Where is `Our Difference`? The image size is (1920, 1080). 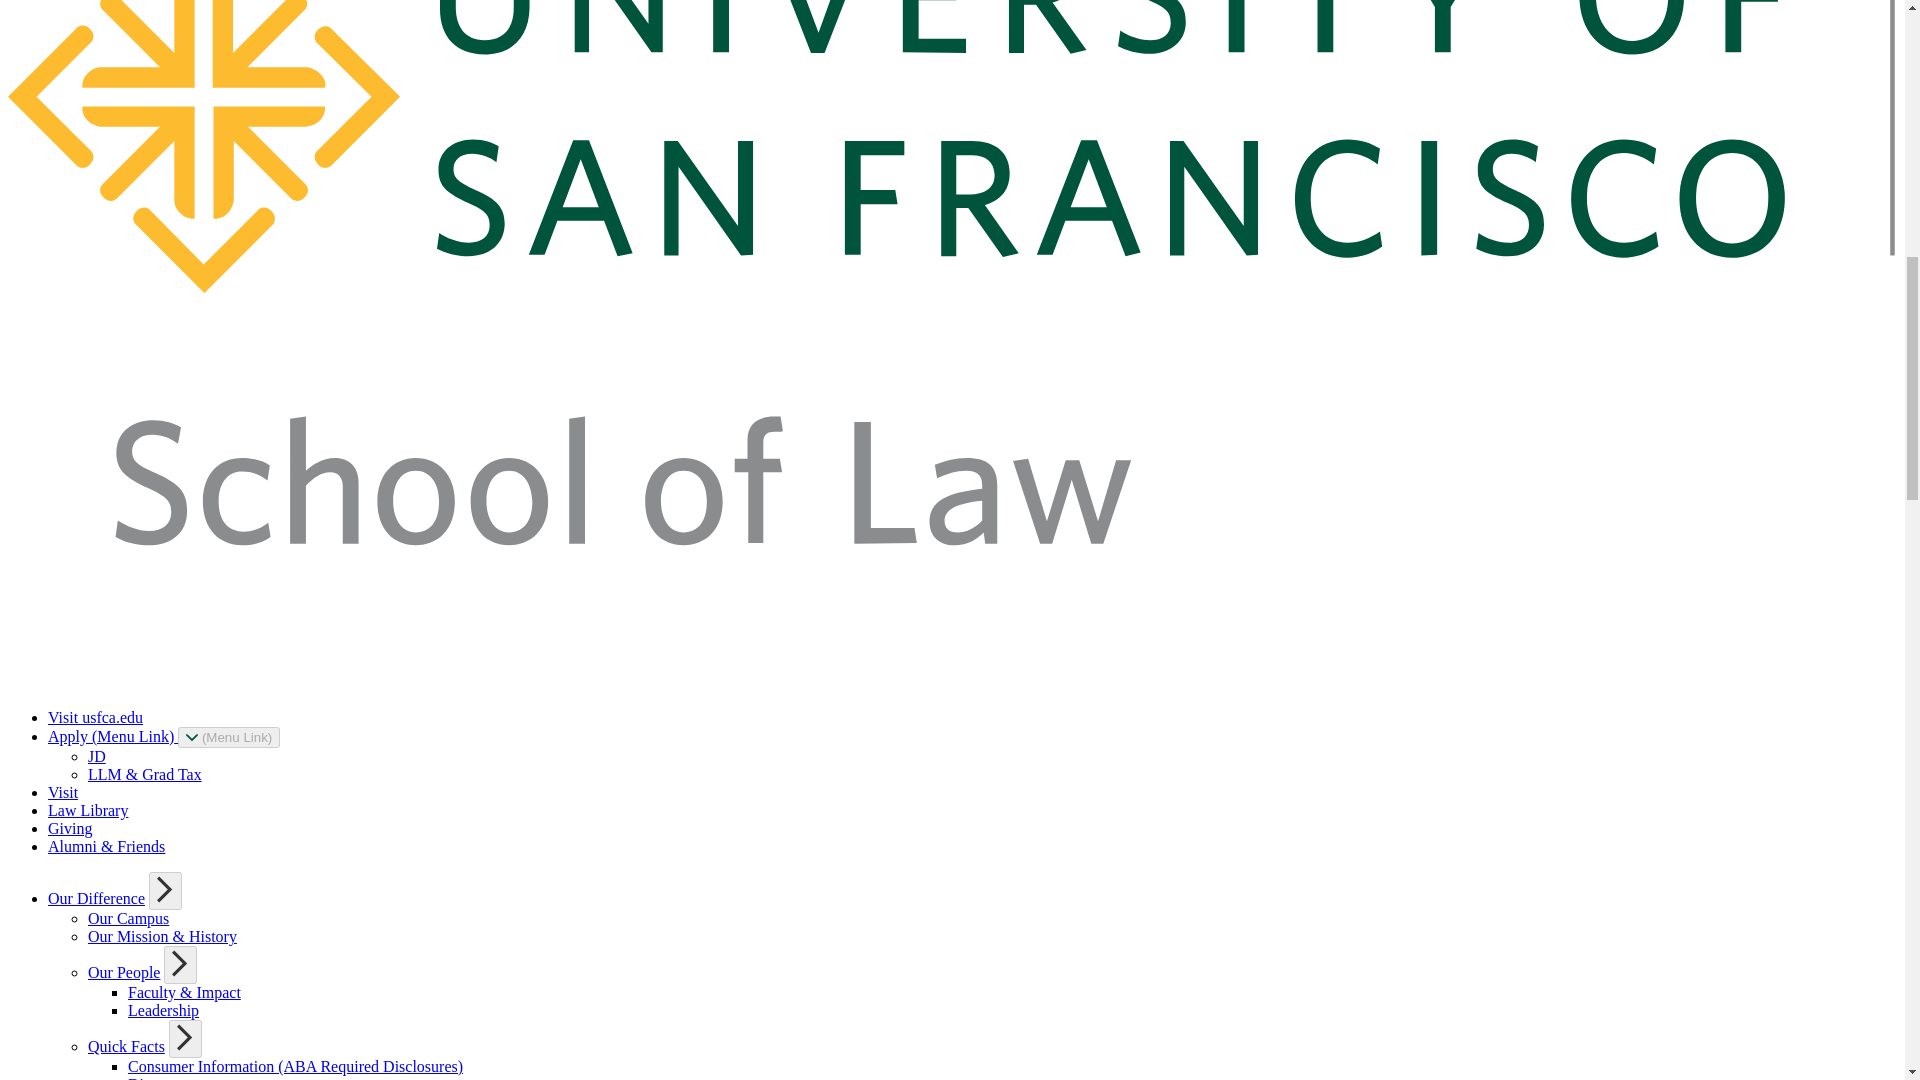
Our Difference is located at coordinates (96, 898).